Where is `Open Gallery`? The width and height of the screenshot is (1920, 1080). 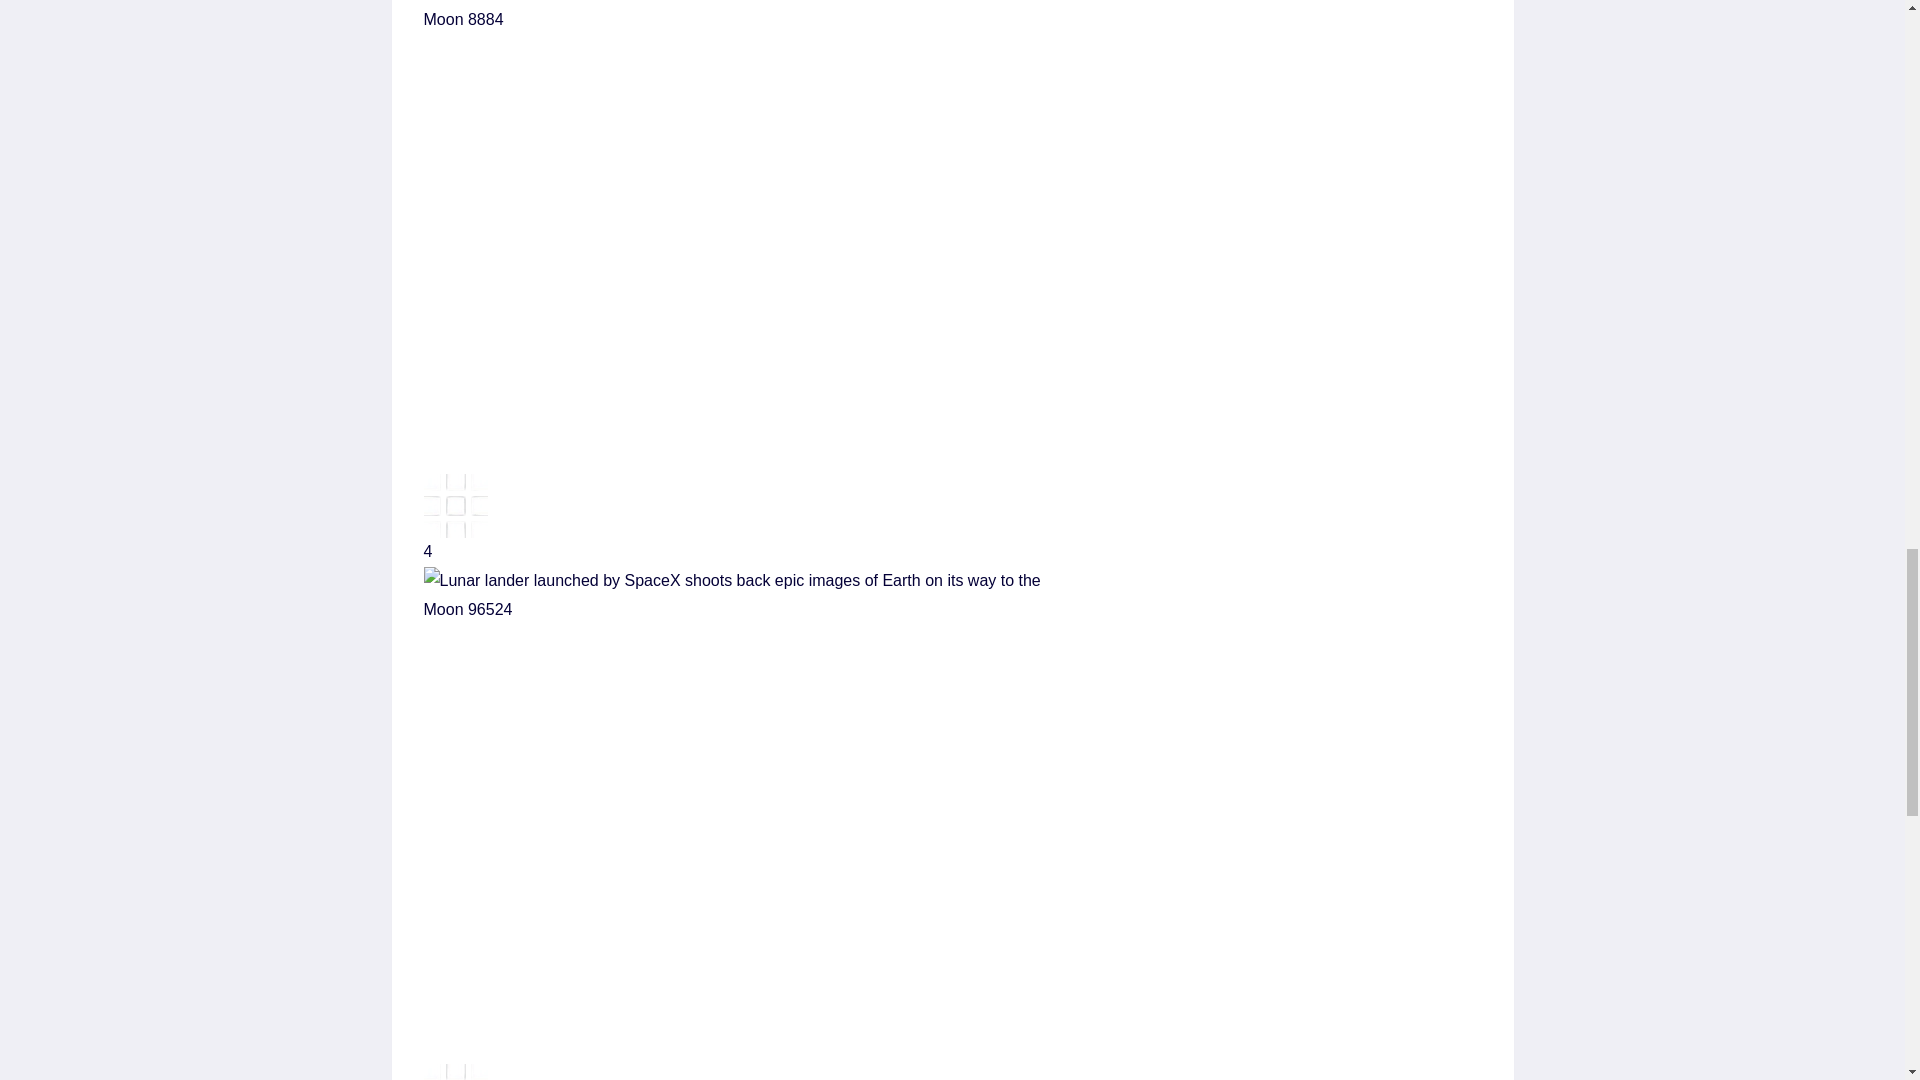 Open Gallery is located at coordinates (953, 1021).